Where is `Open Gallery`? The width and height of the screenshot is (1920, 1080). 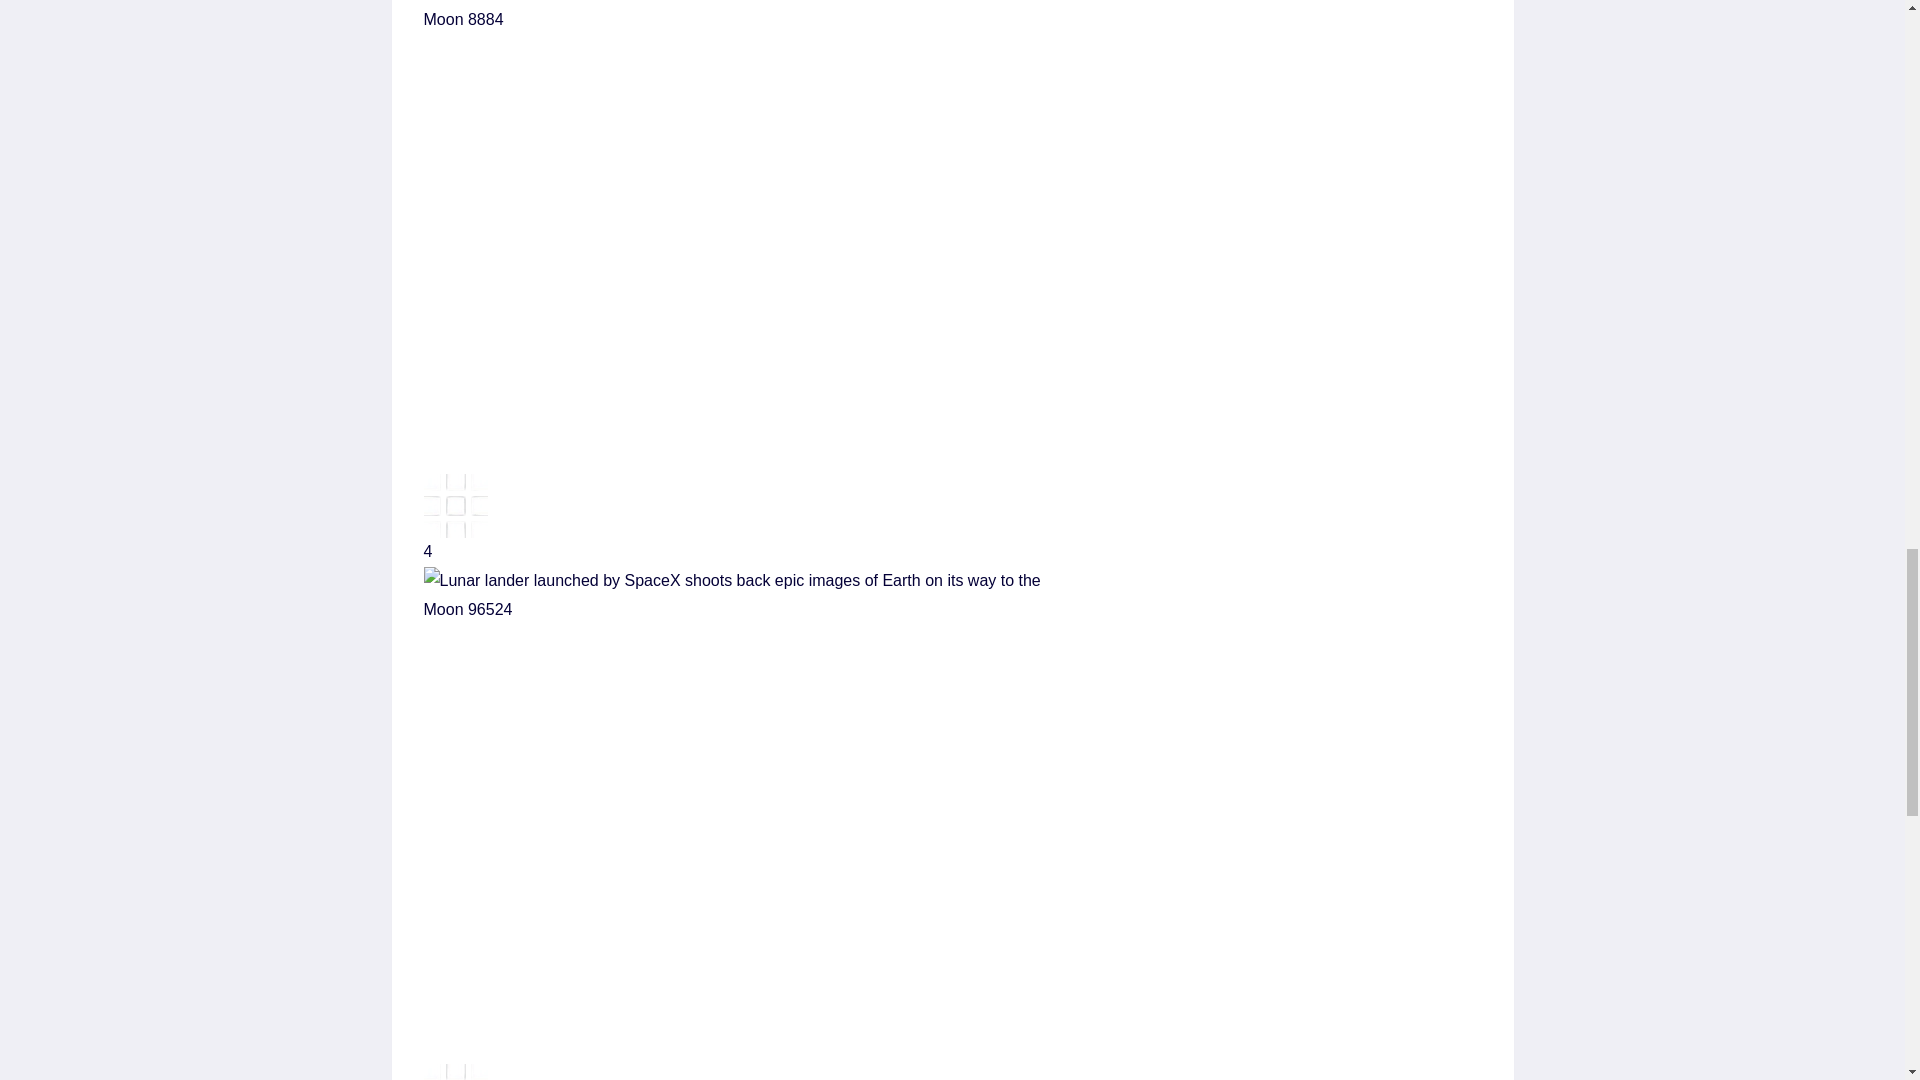 Open Gallery is located at coordinates (953, 1021).